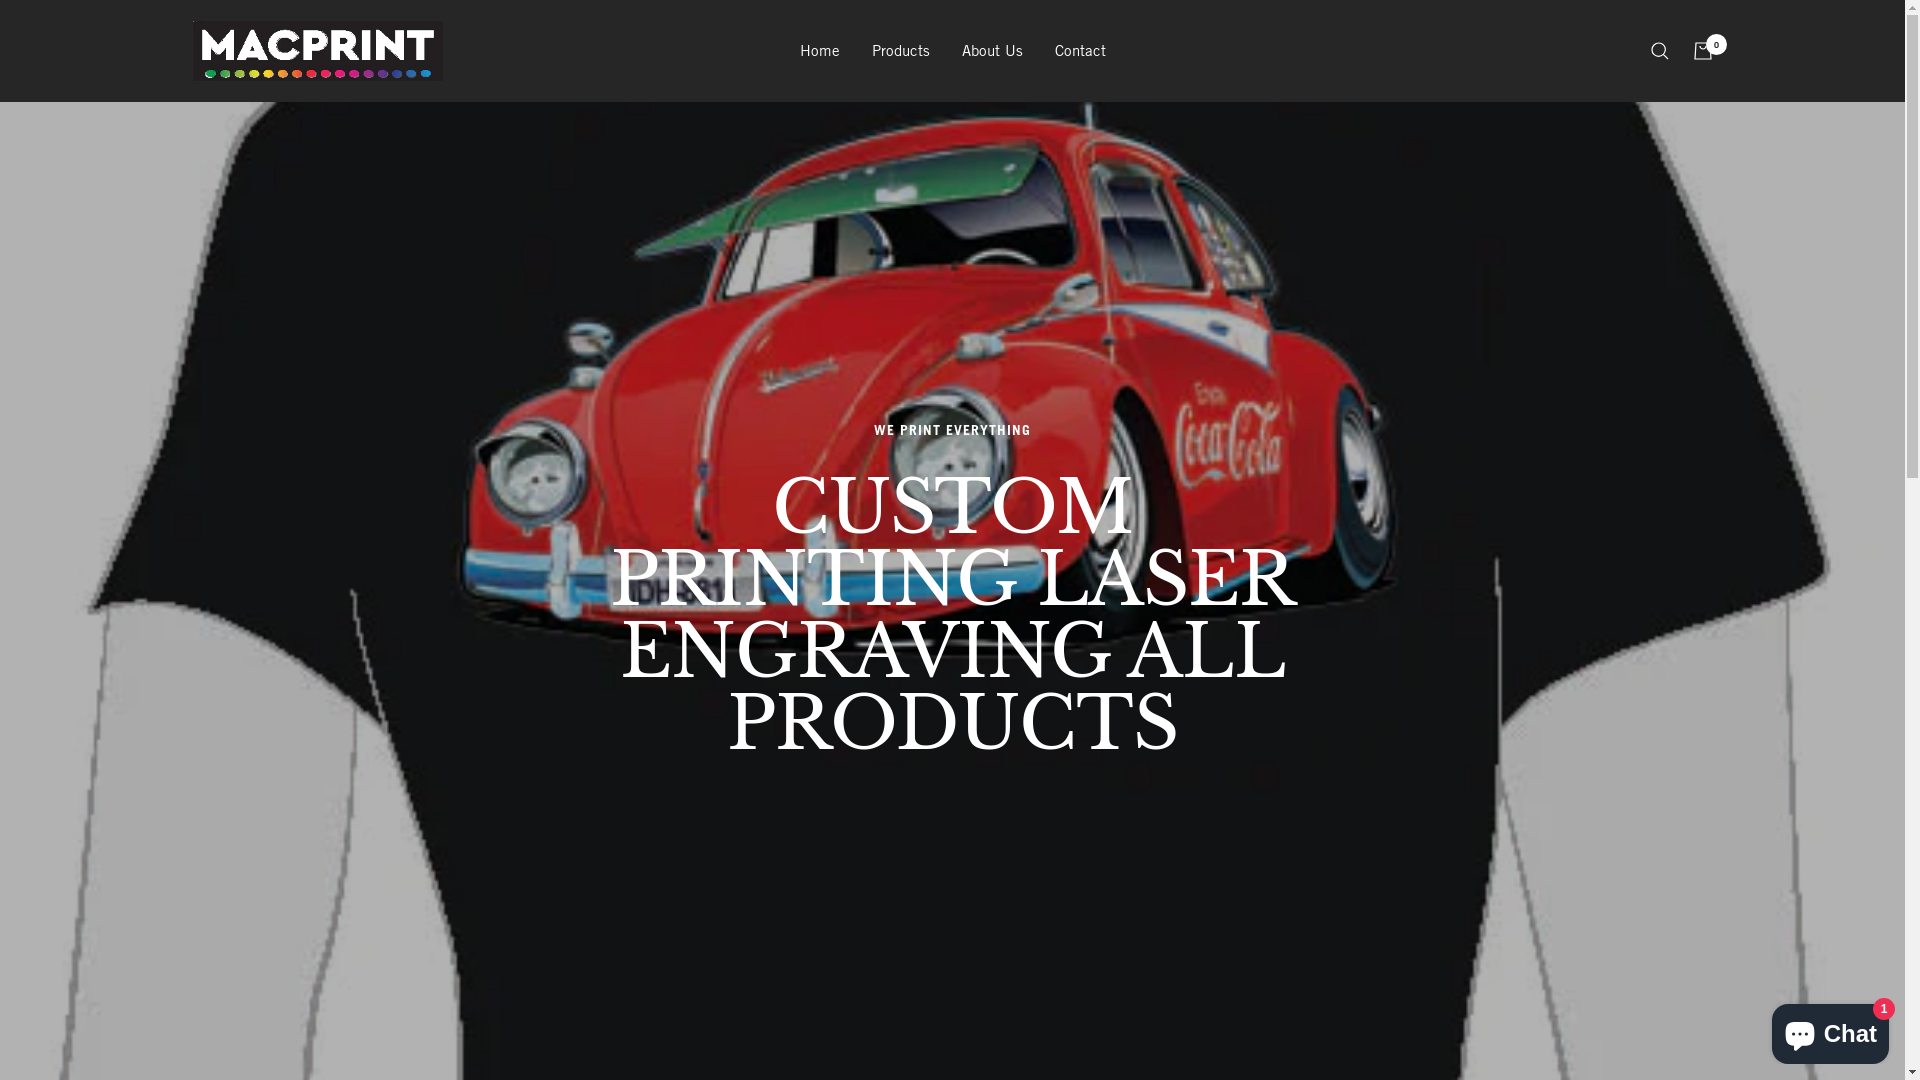  What do you see at coordinates (992, 51) in the screenshot?
I see `About Us` at bounding box center [992, 51].